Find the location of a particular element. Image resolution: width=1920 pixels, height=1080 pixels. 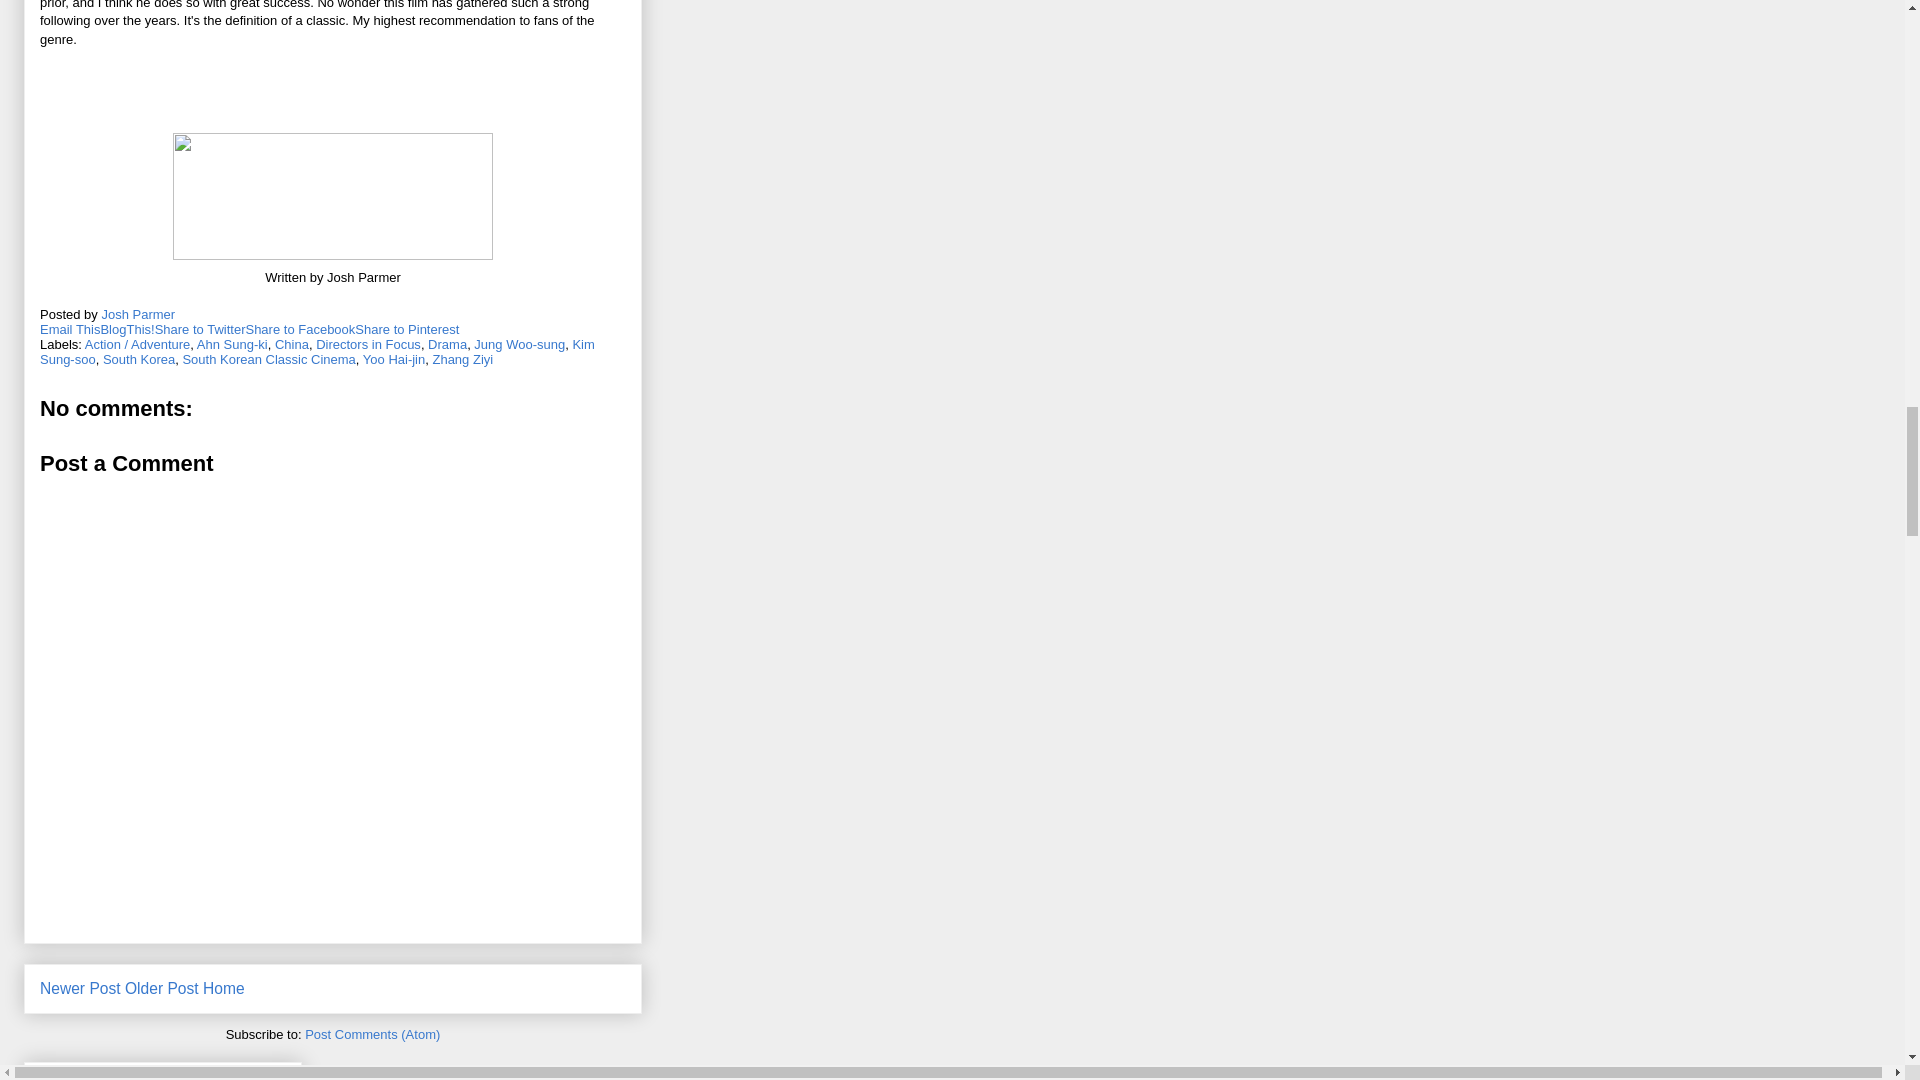

China is located at coordinates (292, 344).